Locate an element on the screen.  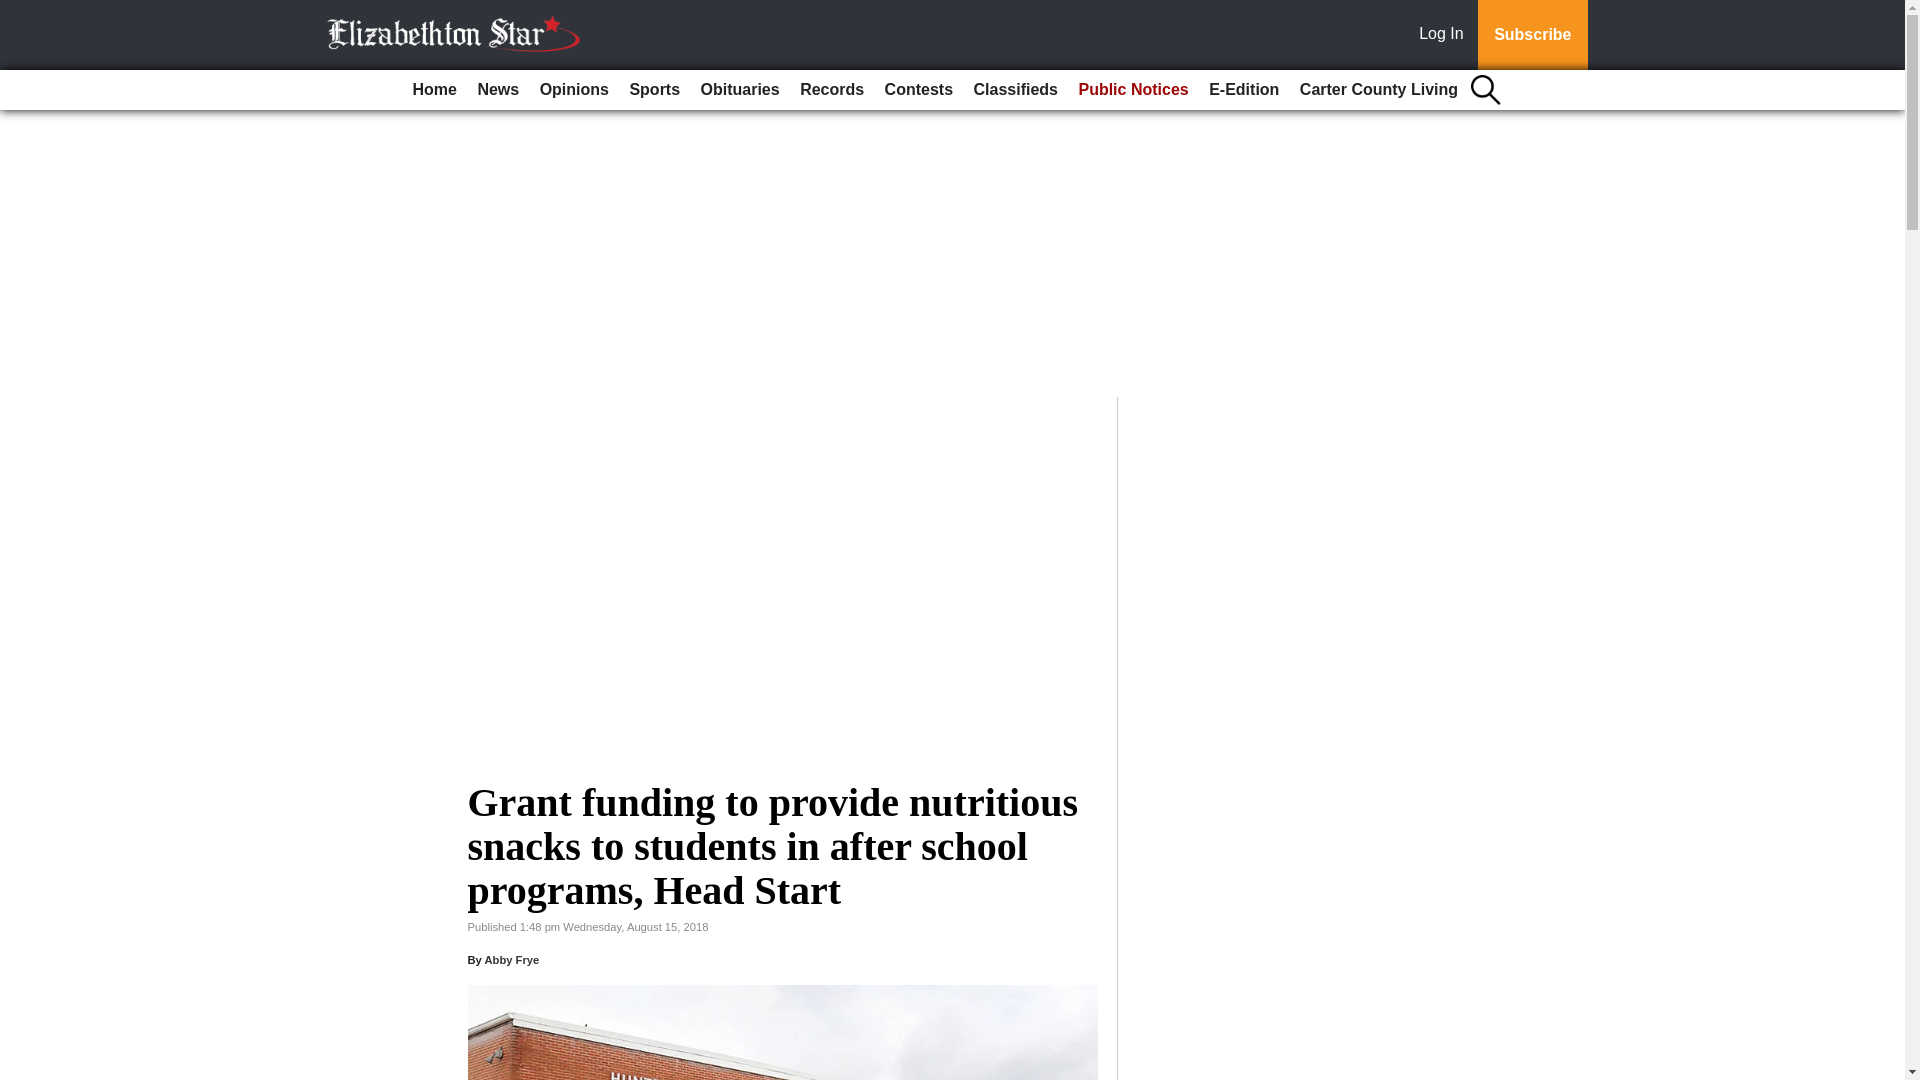
Subscribe is located at coordinates (1532, 35).